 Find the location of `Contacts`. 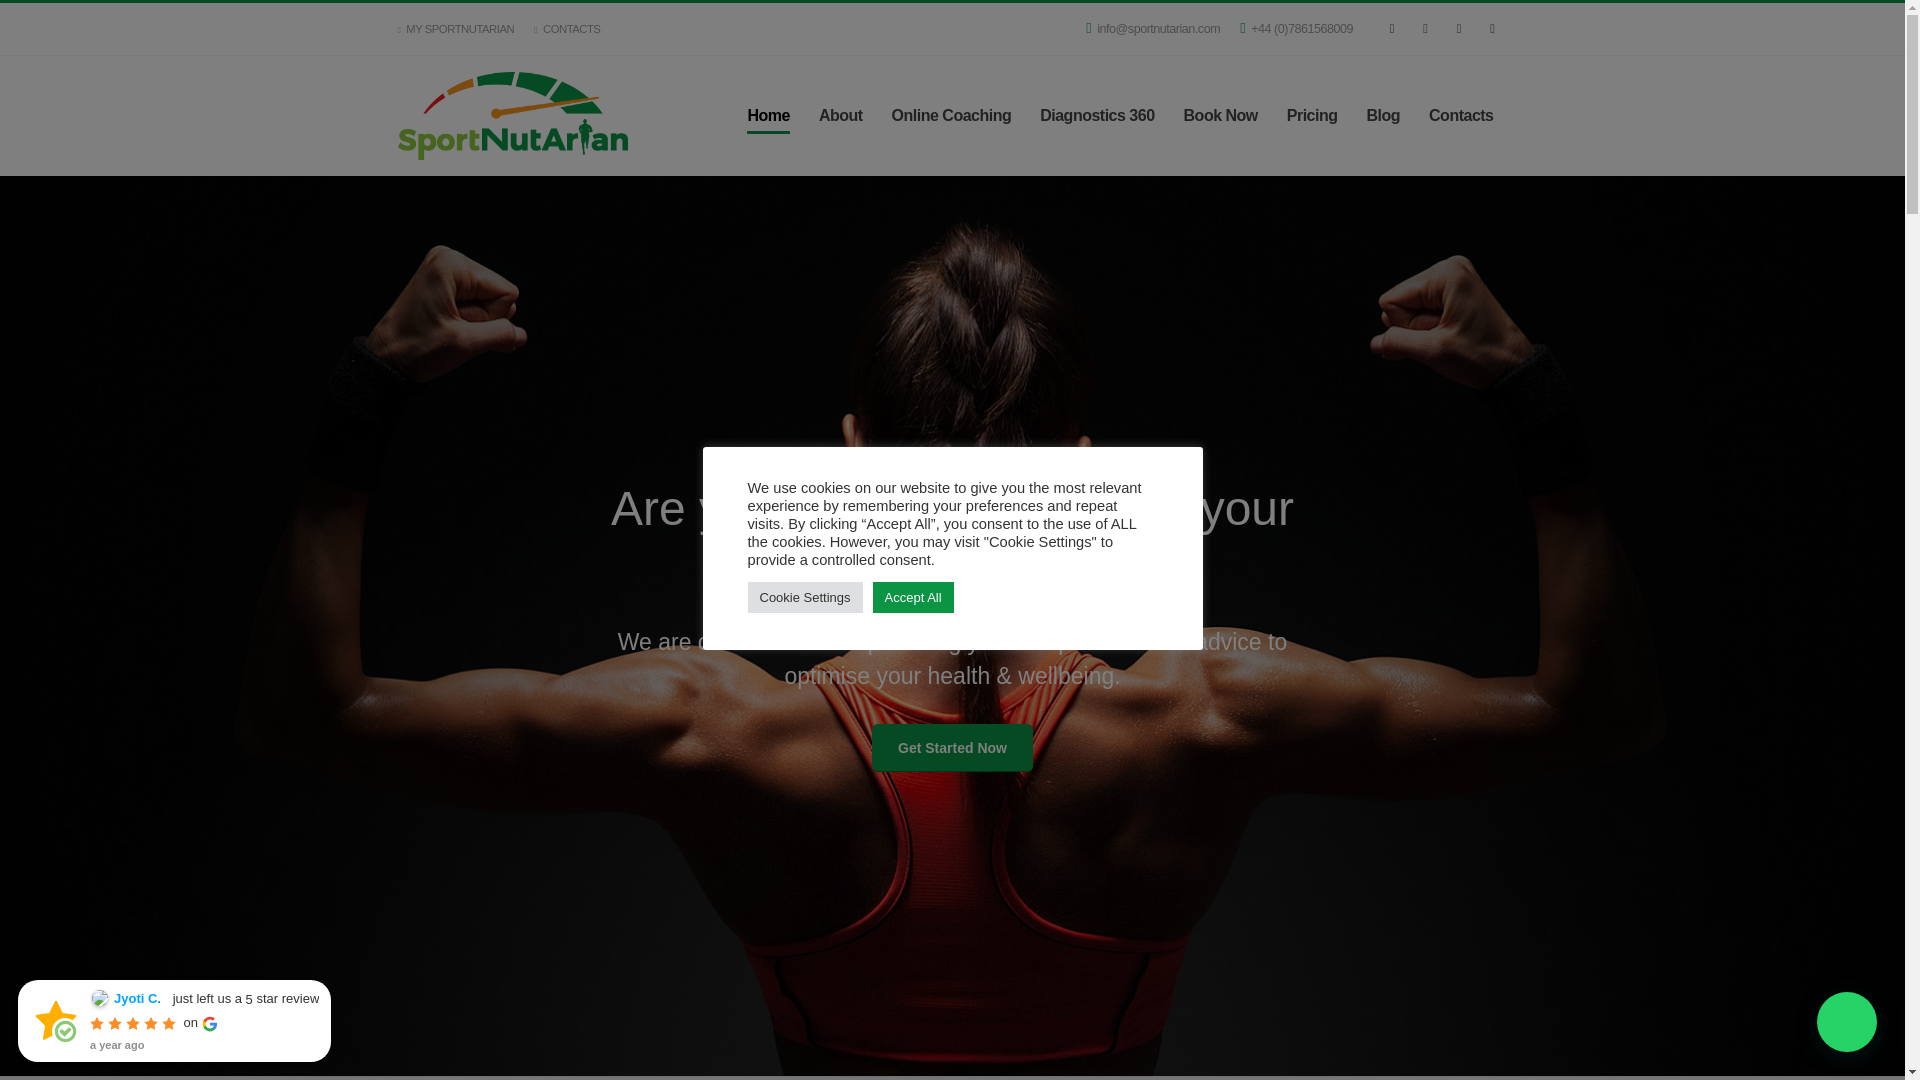

Contacts is located at coordinates (1461, 116).